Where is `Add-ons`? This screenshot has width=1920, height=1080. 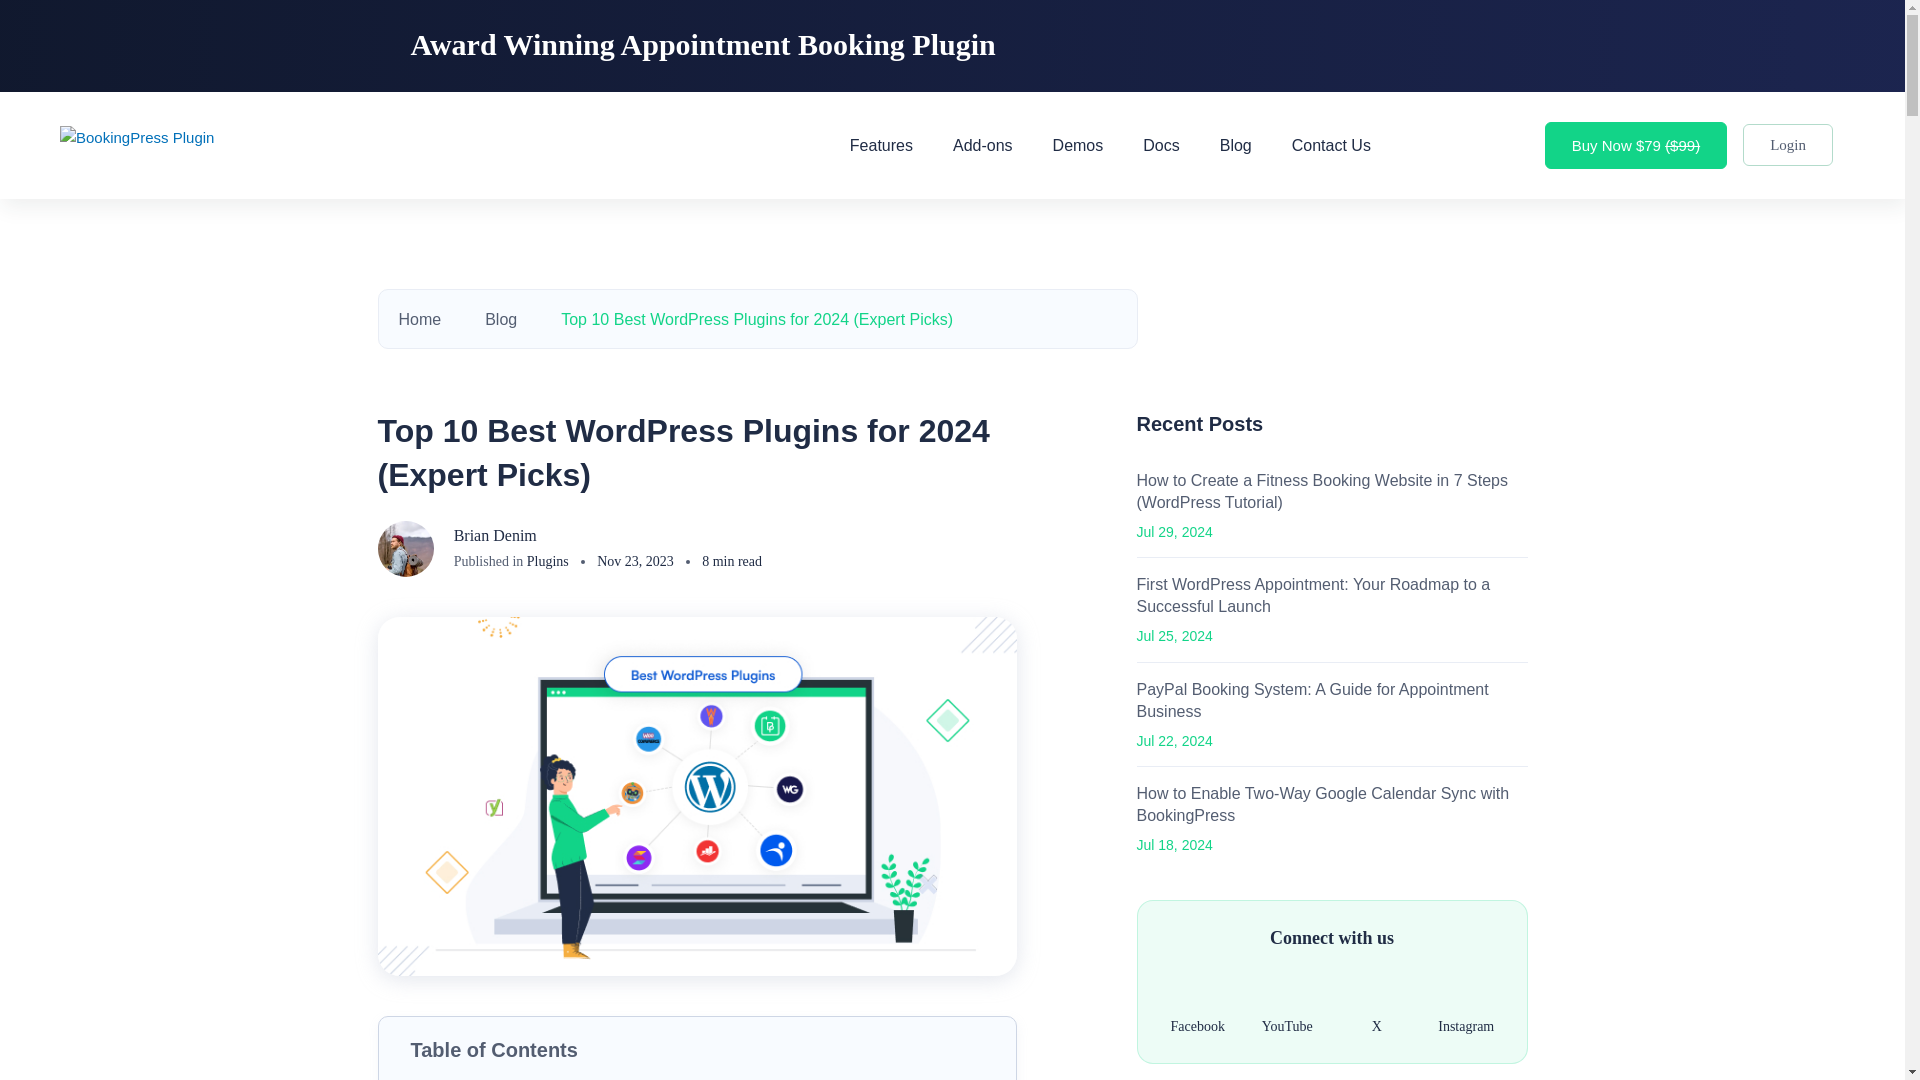
Add-ons is located at coordinates (982, 144).